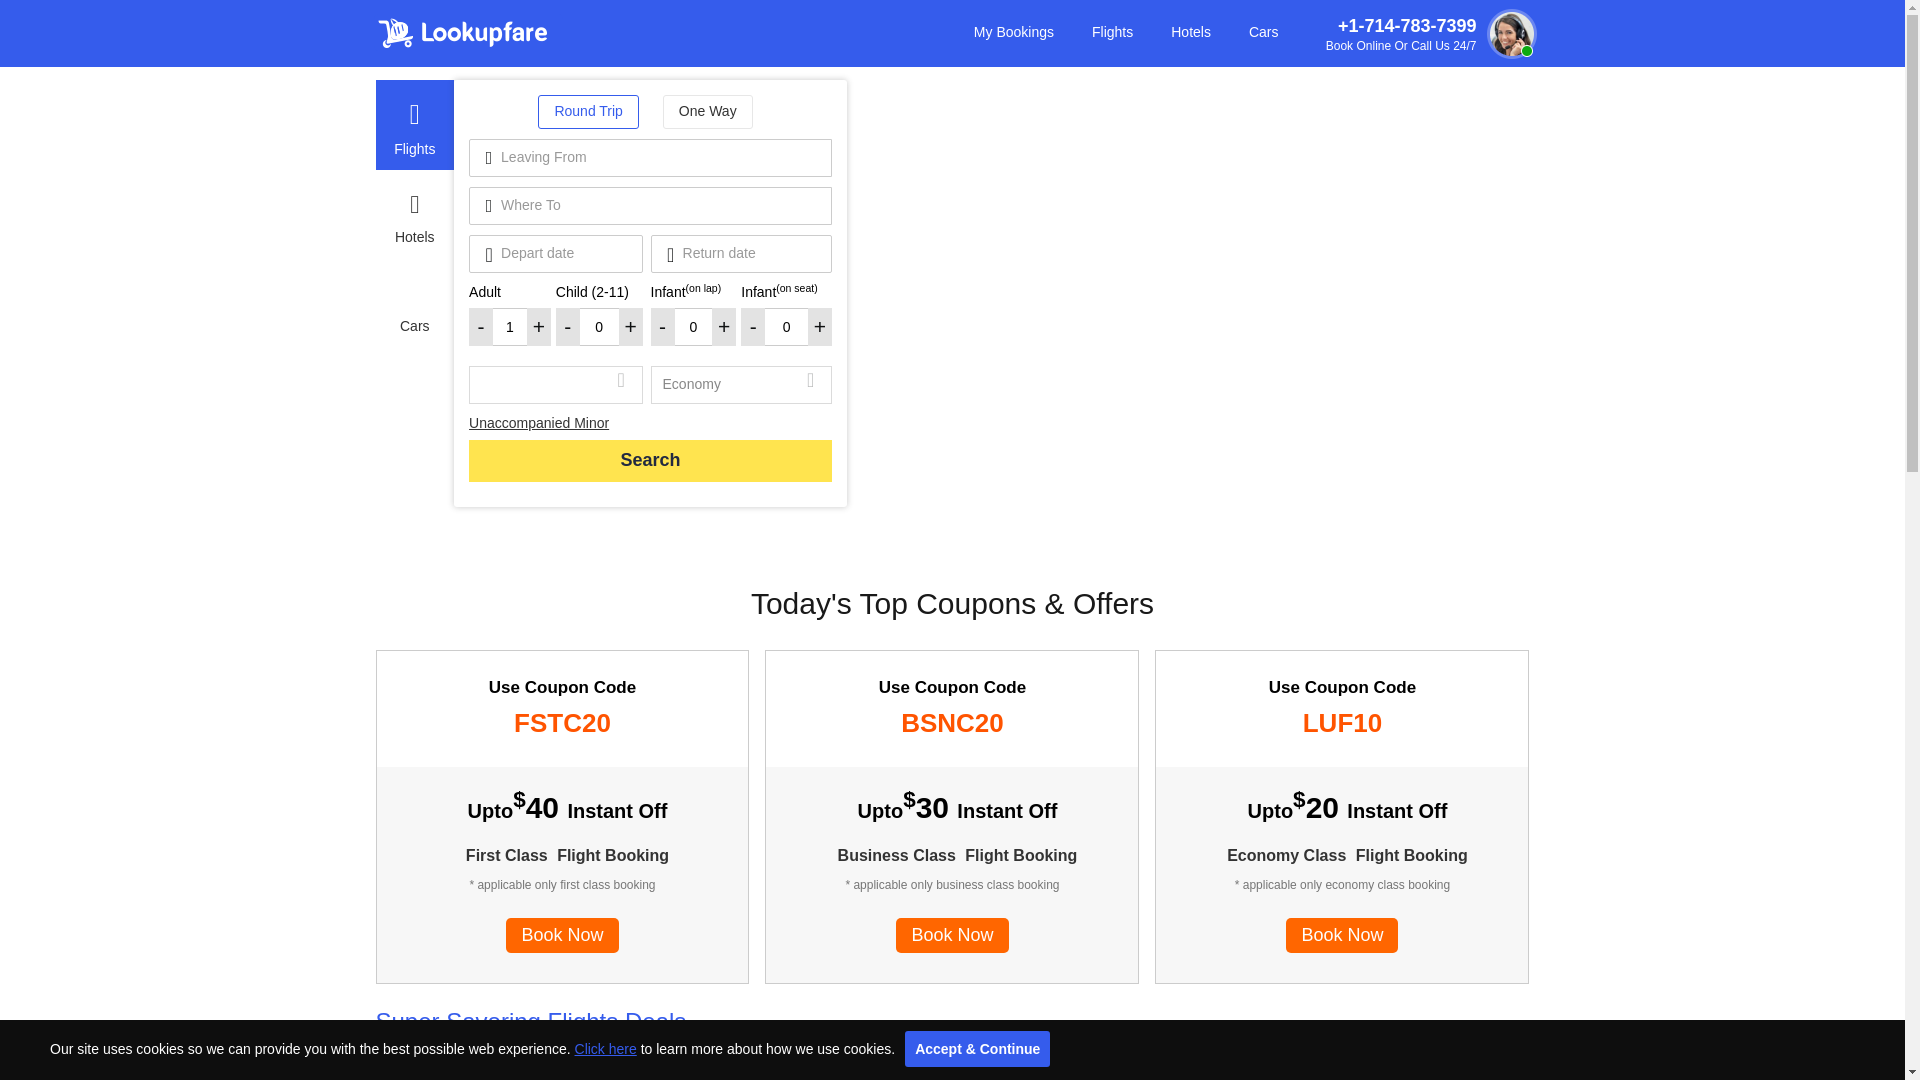 Image resolution: width=1920 pixels, height=1080 pixels. I want to click on Search, so click(650, 460).